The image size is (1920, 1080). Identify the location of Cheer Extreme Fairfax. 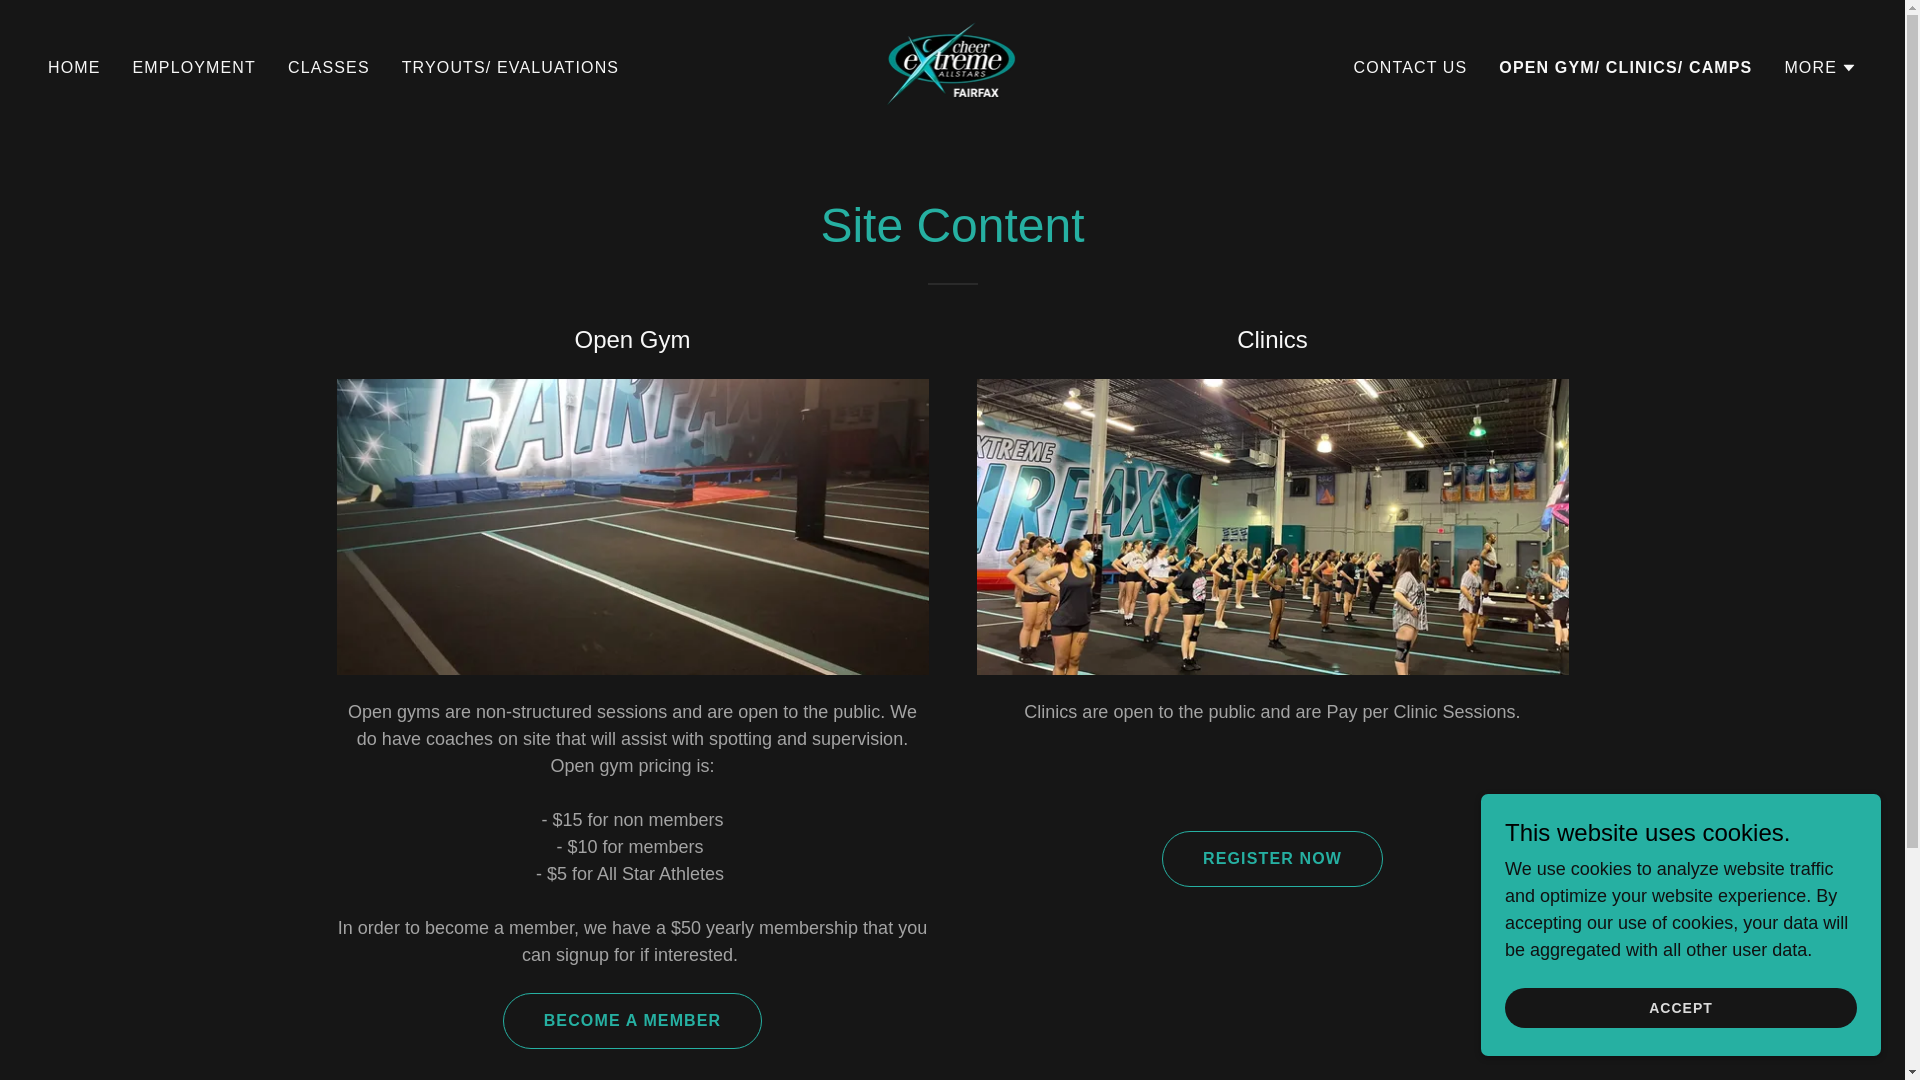
(952, 66).